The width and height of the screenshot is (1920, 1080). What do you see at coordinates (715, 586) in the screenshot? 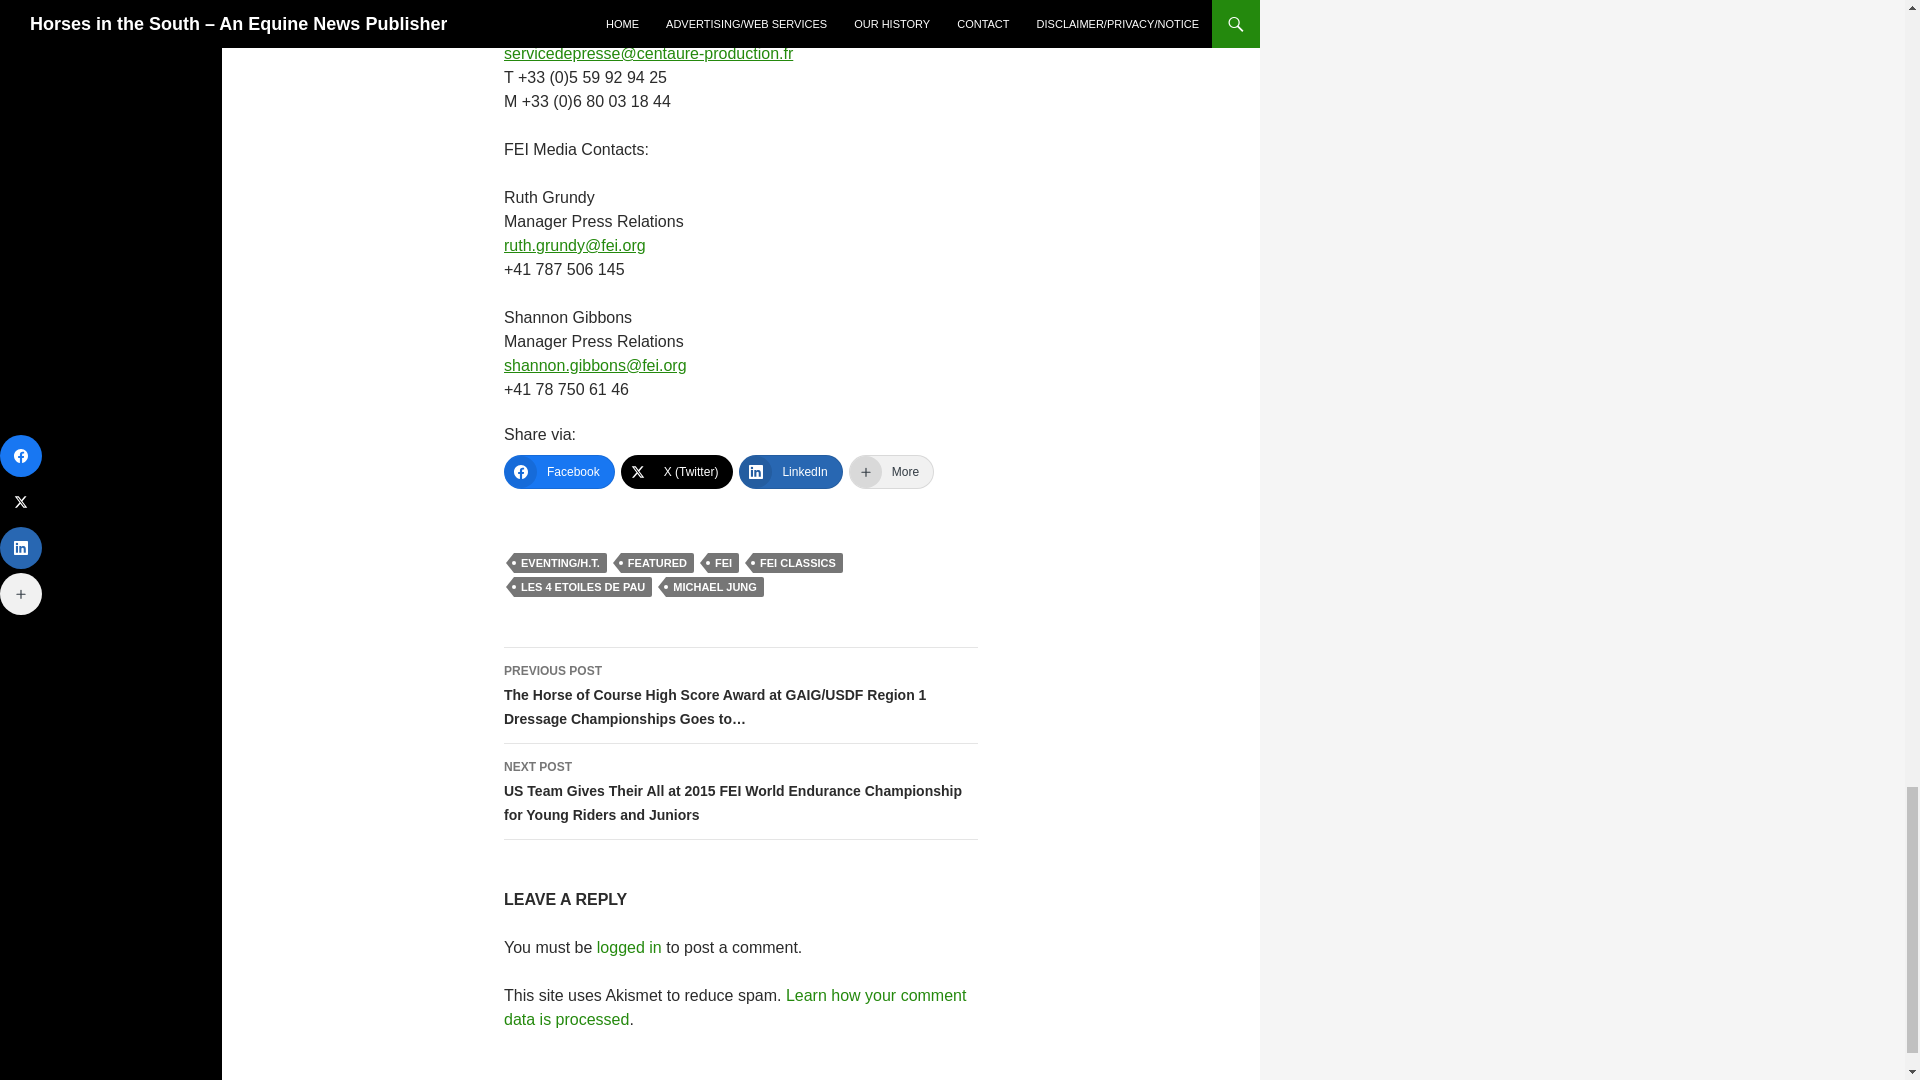
I see `MICHAEL JUNG` at bounding box center [715, 586].